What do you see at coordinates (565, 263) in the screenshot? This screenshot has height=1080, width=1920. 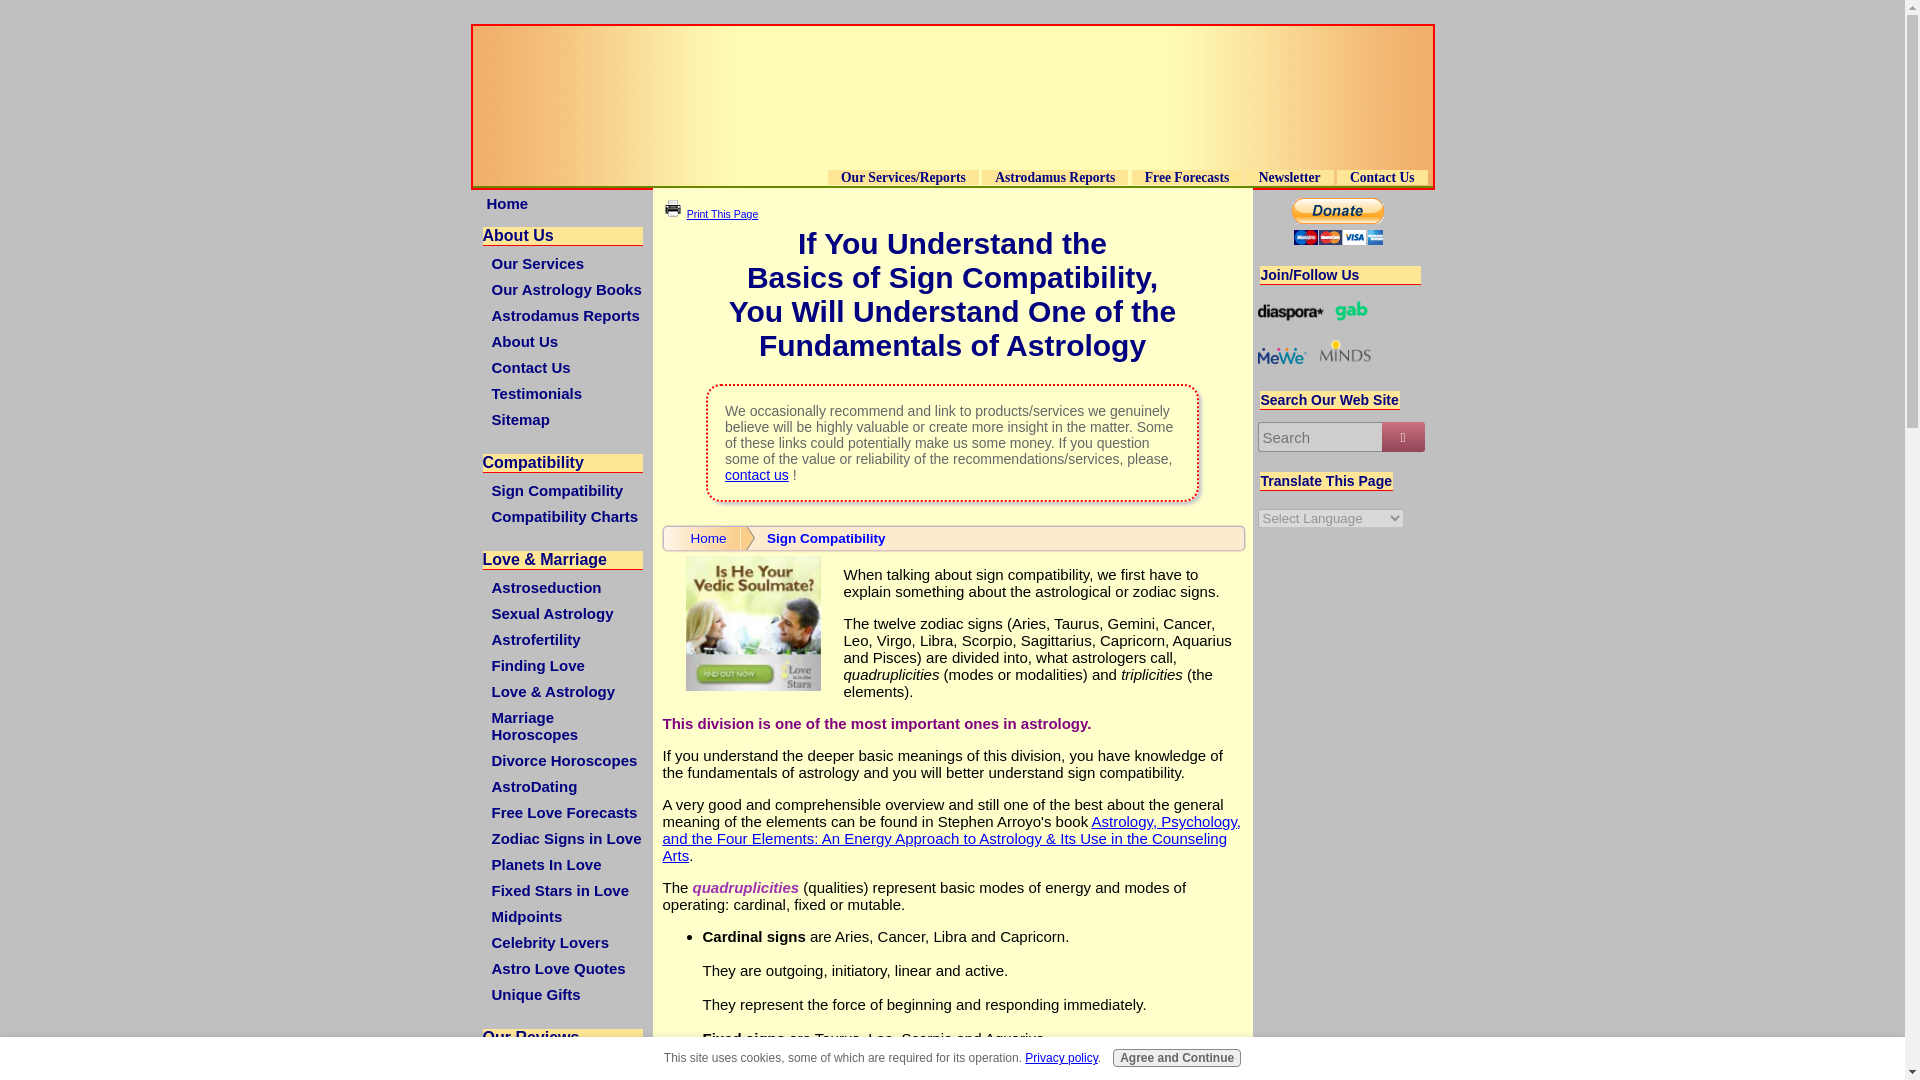 I see `Our Services` at bounding box center [565, 263].